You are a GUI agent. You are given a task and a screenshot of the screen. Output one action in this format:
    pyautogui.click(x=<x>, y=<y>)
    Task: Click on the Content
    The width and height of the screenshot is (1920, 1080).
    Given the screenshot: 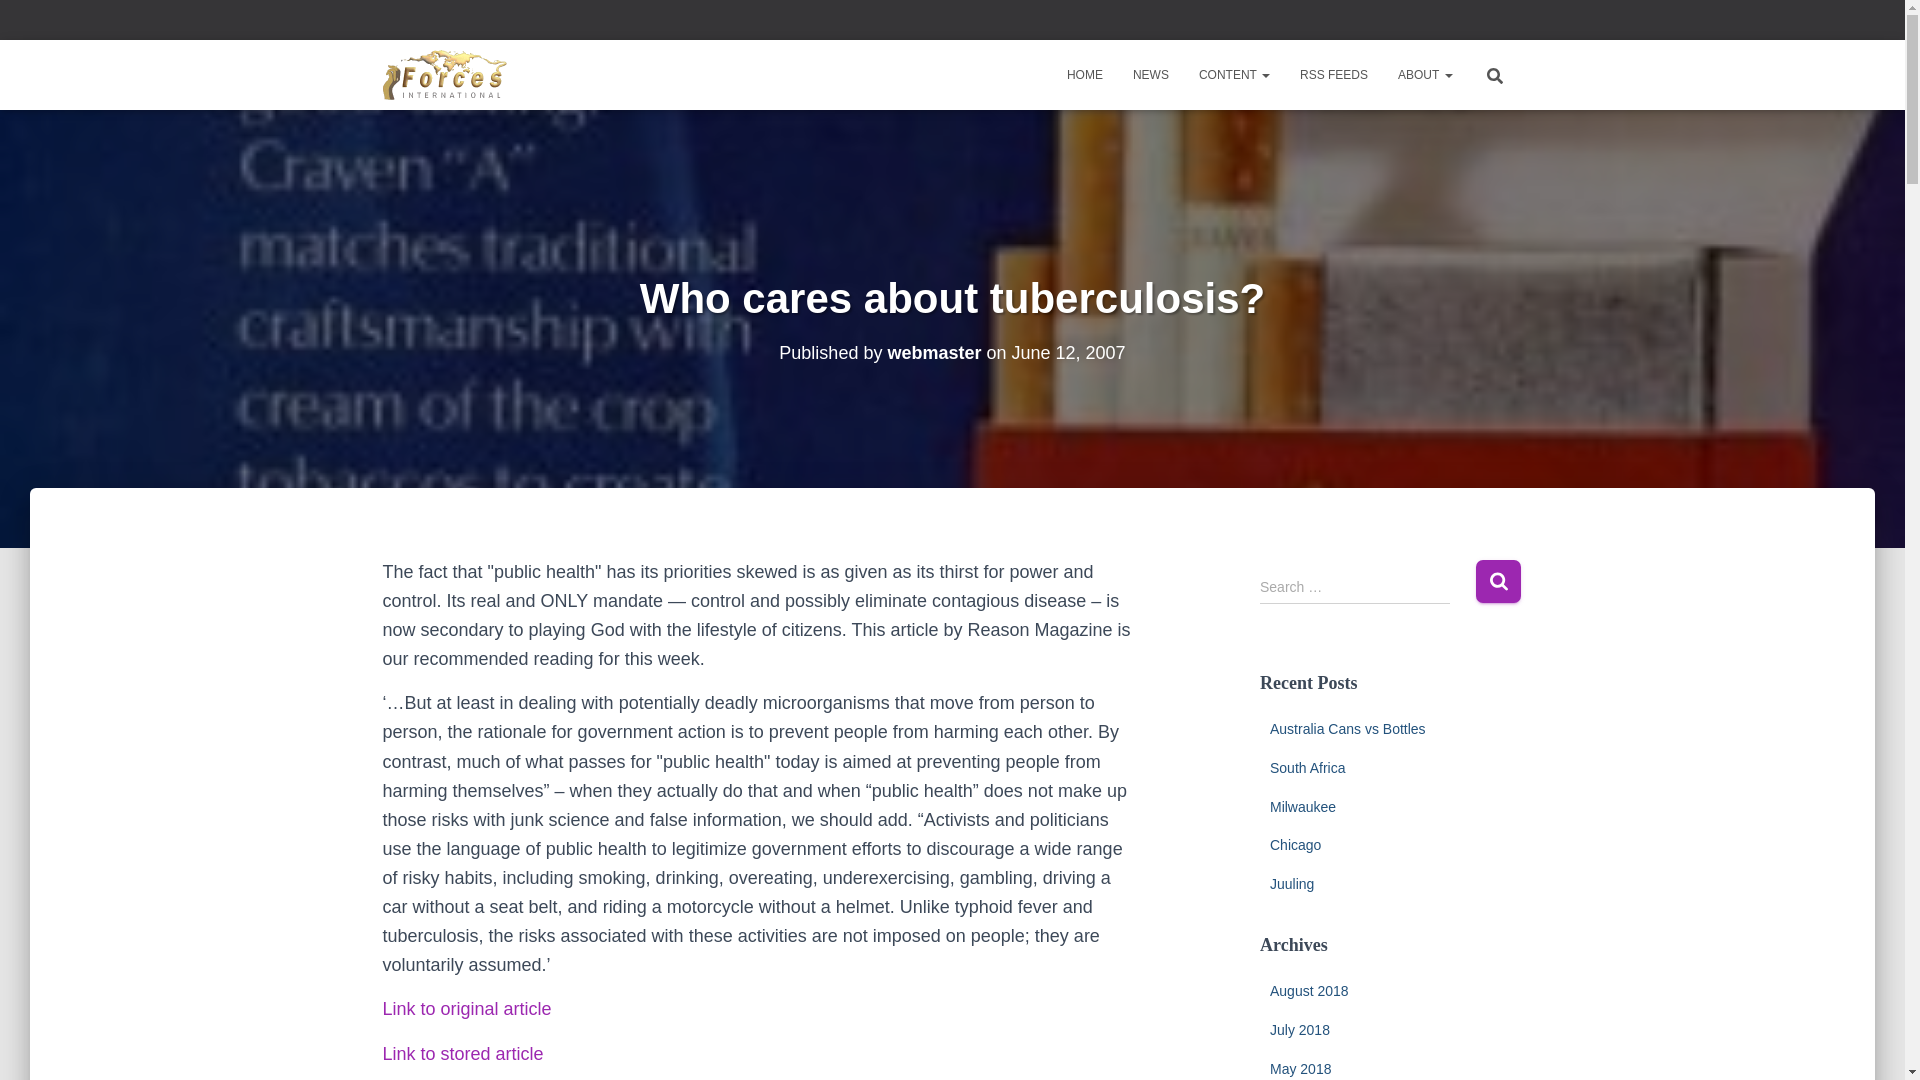 What is the action you would take?
    pyautogui.click(x=1234, y=74)
    